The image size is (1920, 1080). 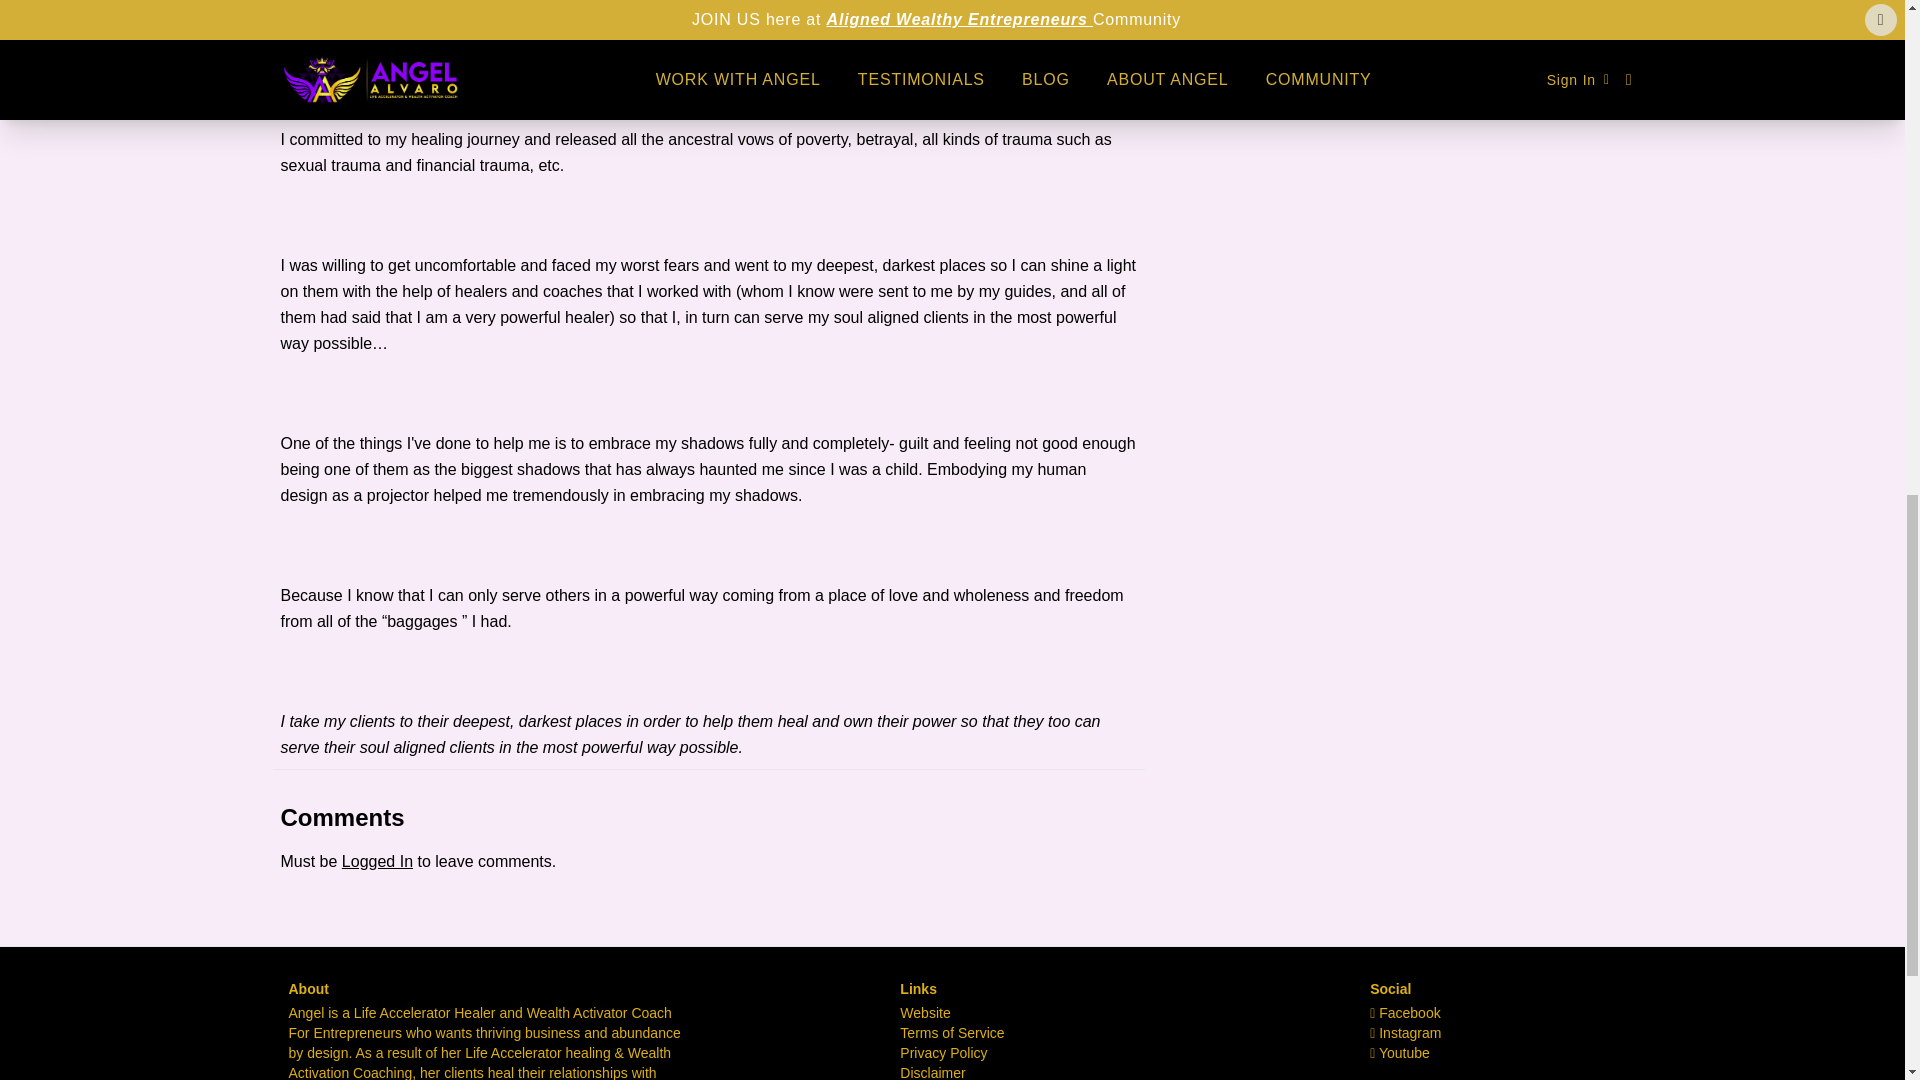 What do you see at coordinates (952, 1032) in the screenshot?
I see `Terms of Service` at bounding box center [952, 1032].